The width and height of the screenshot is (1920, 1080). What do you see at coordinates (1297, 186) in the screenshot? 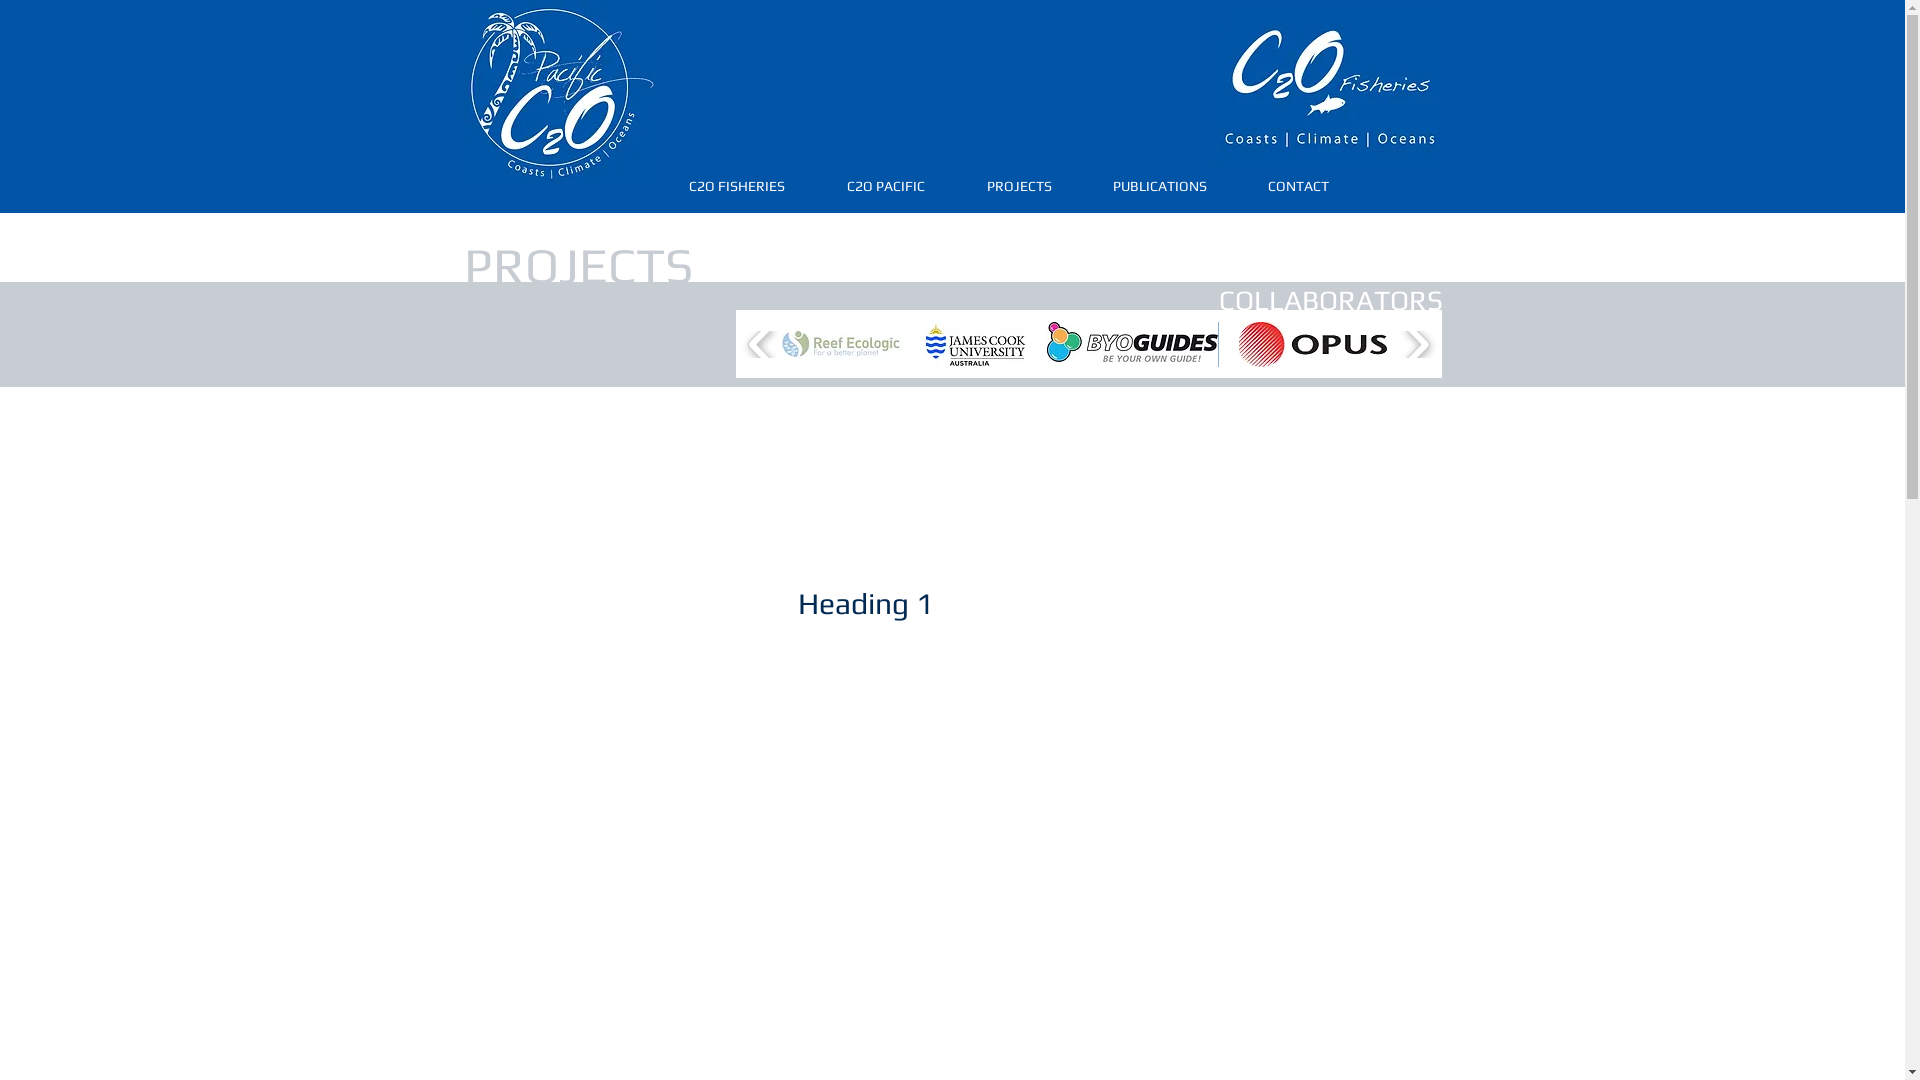
I see `CONTACT` at bounding box center [1297, 186].